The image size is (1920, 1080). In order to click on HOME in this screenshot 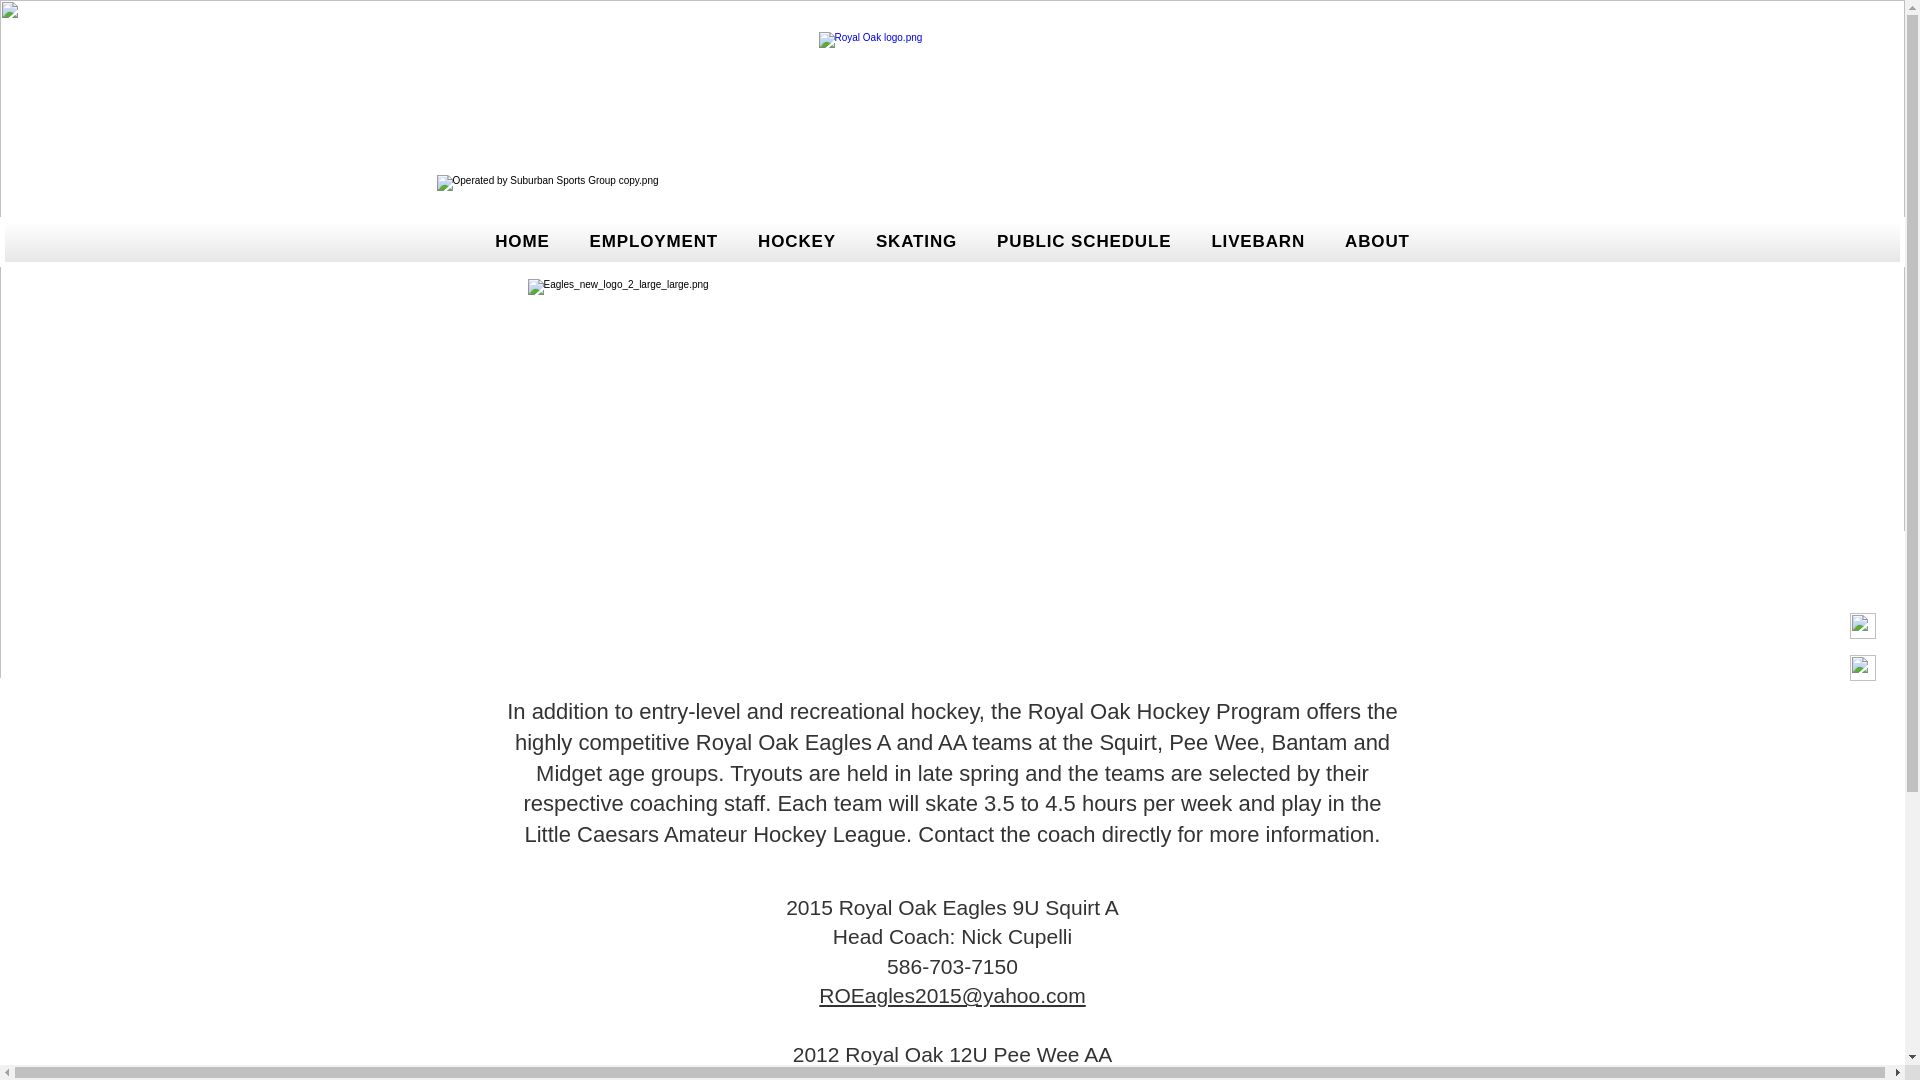, I will do `click(522, 242)`.